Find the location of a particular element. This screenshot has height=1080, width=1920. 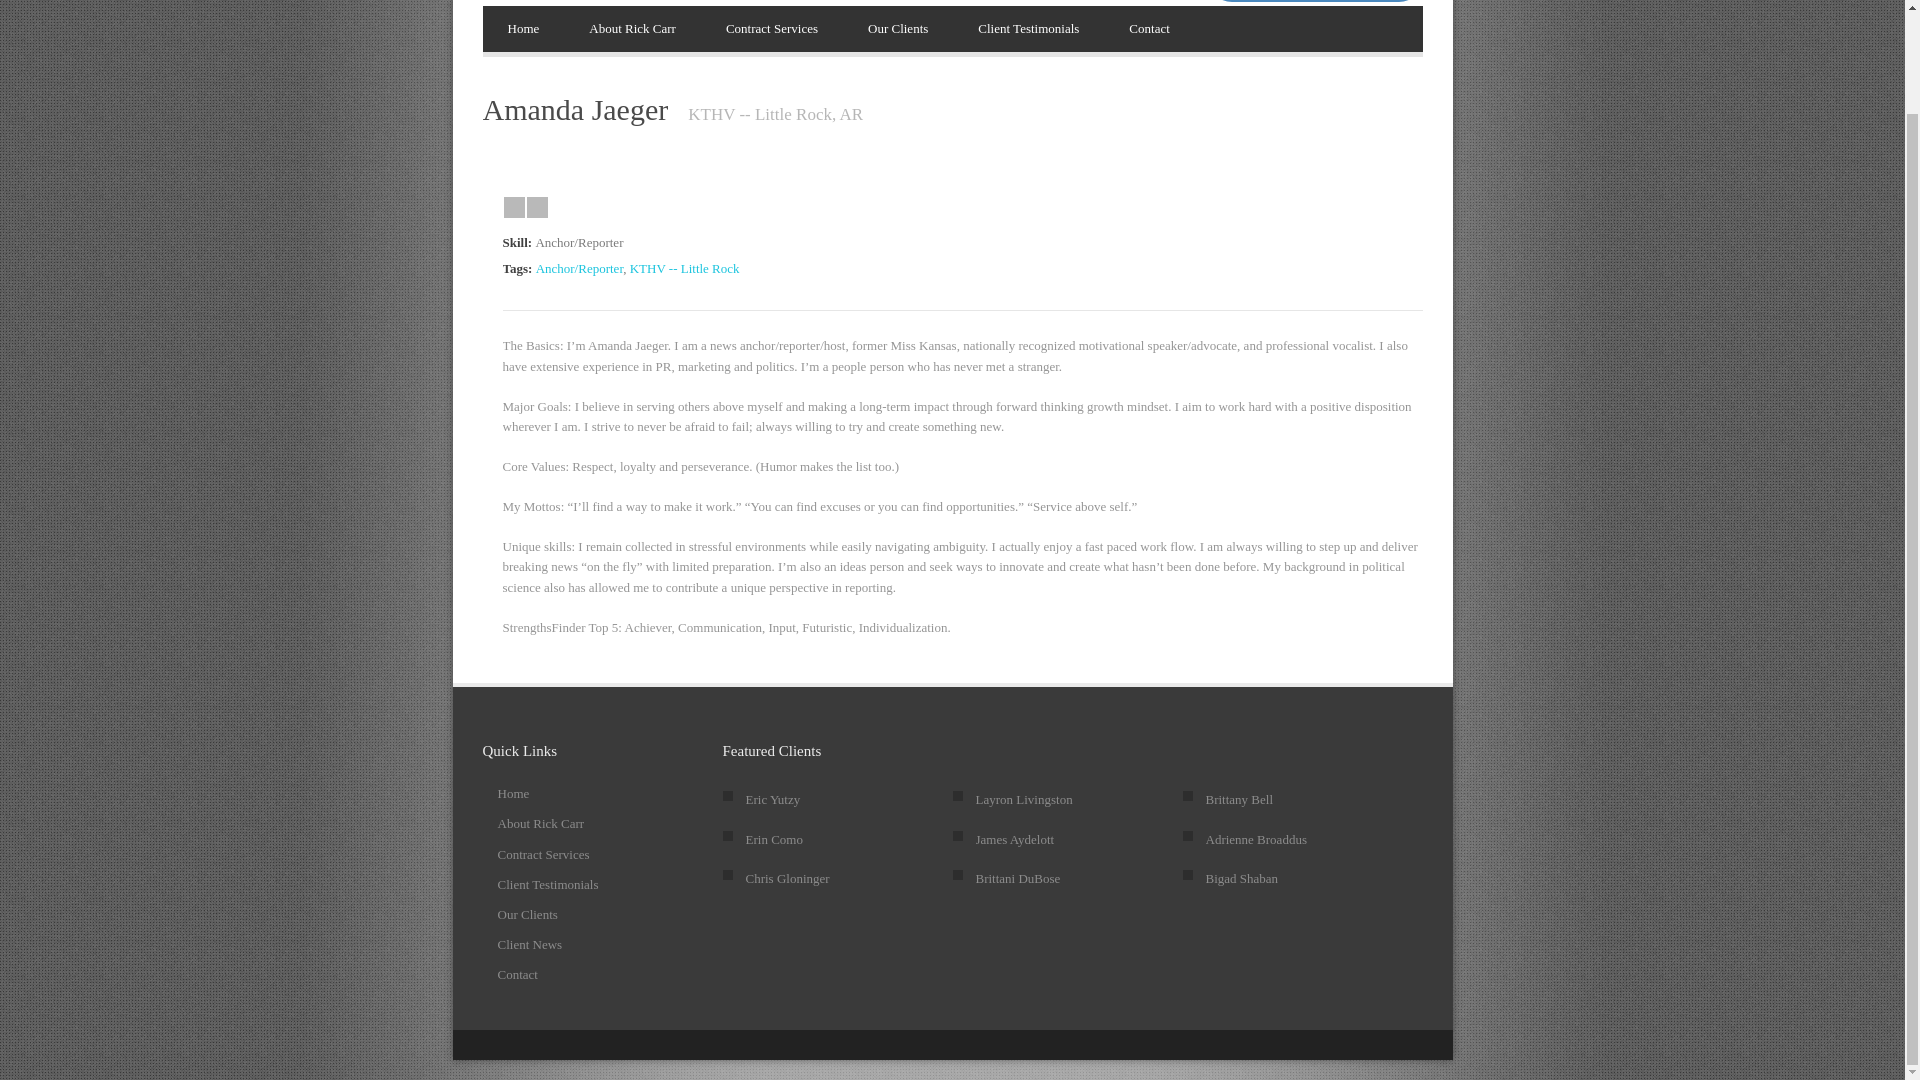

Layron Livingston is located at coordinates (1024, 798).